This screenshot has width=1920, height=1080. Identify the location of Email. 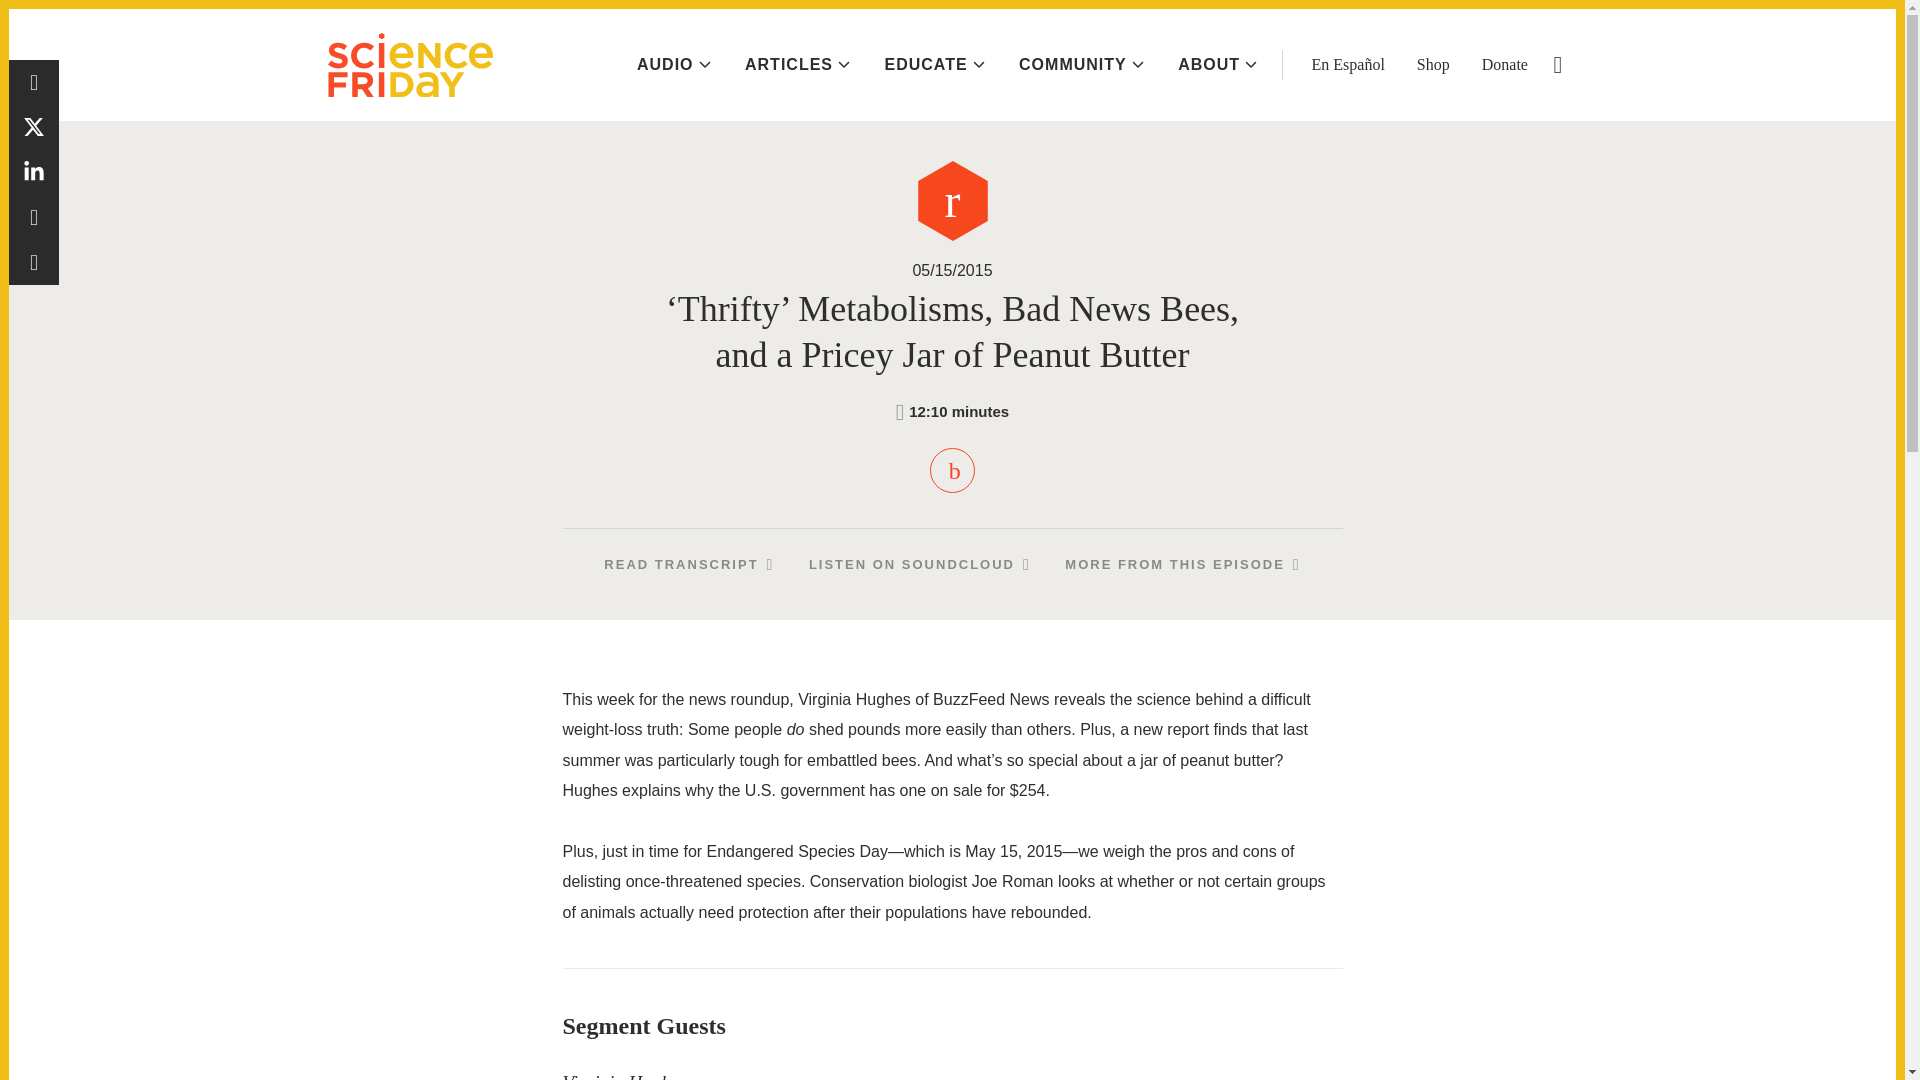
(34, 262).